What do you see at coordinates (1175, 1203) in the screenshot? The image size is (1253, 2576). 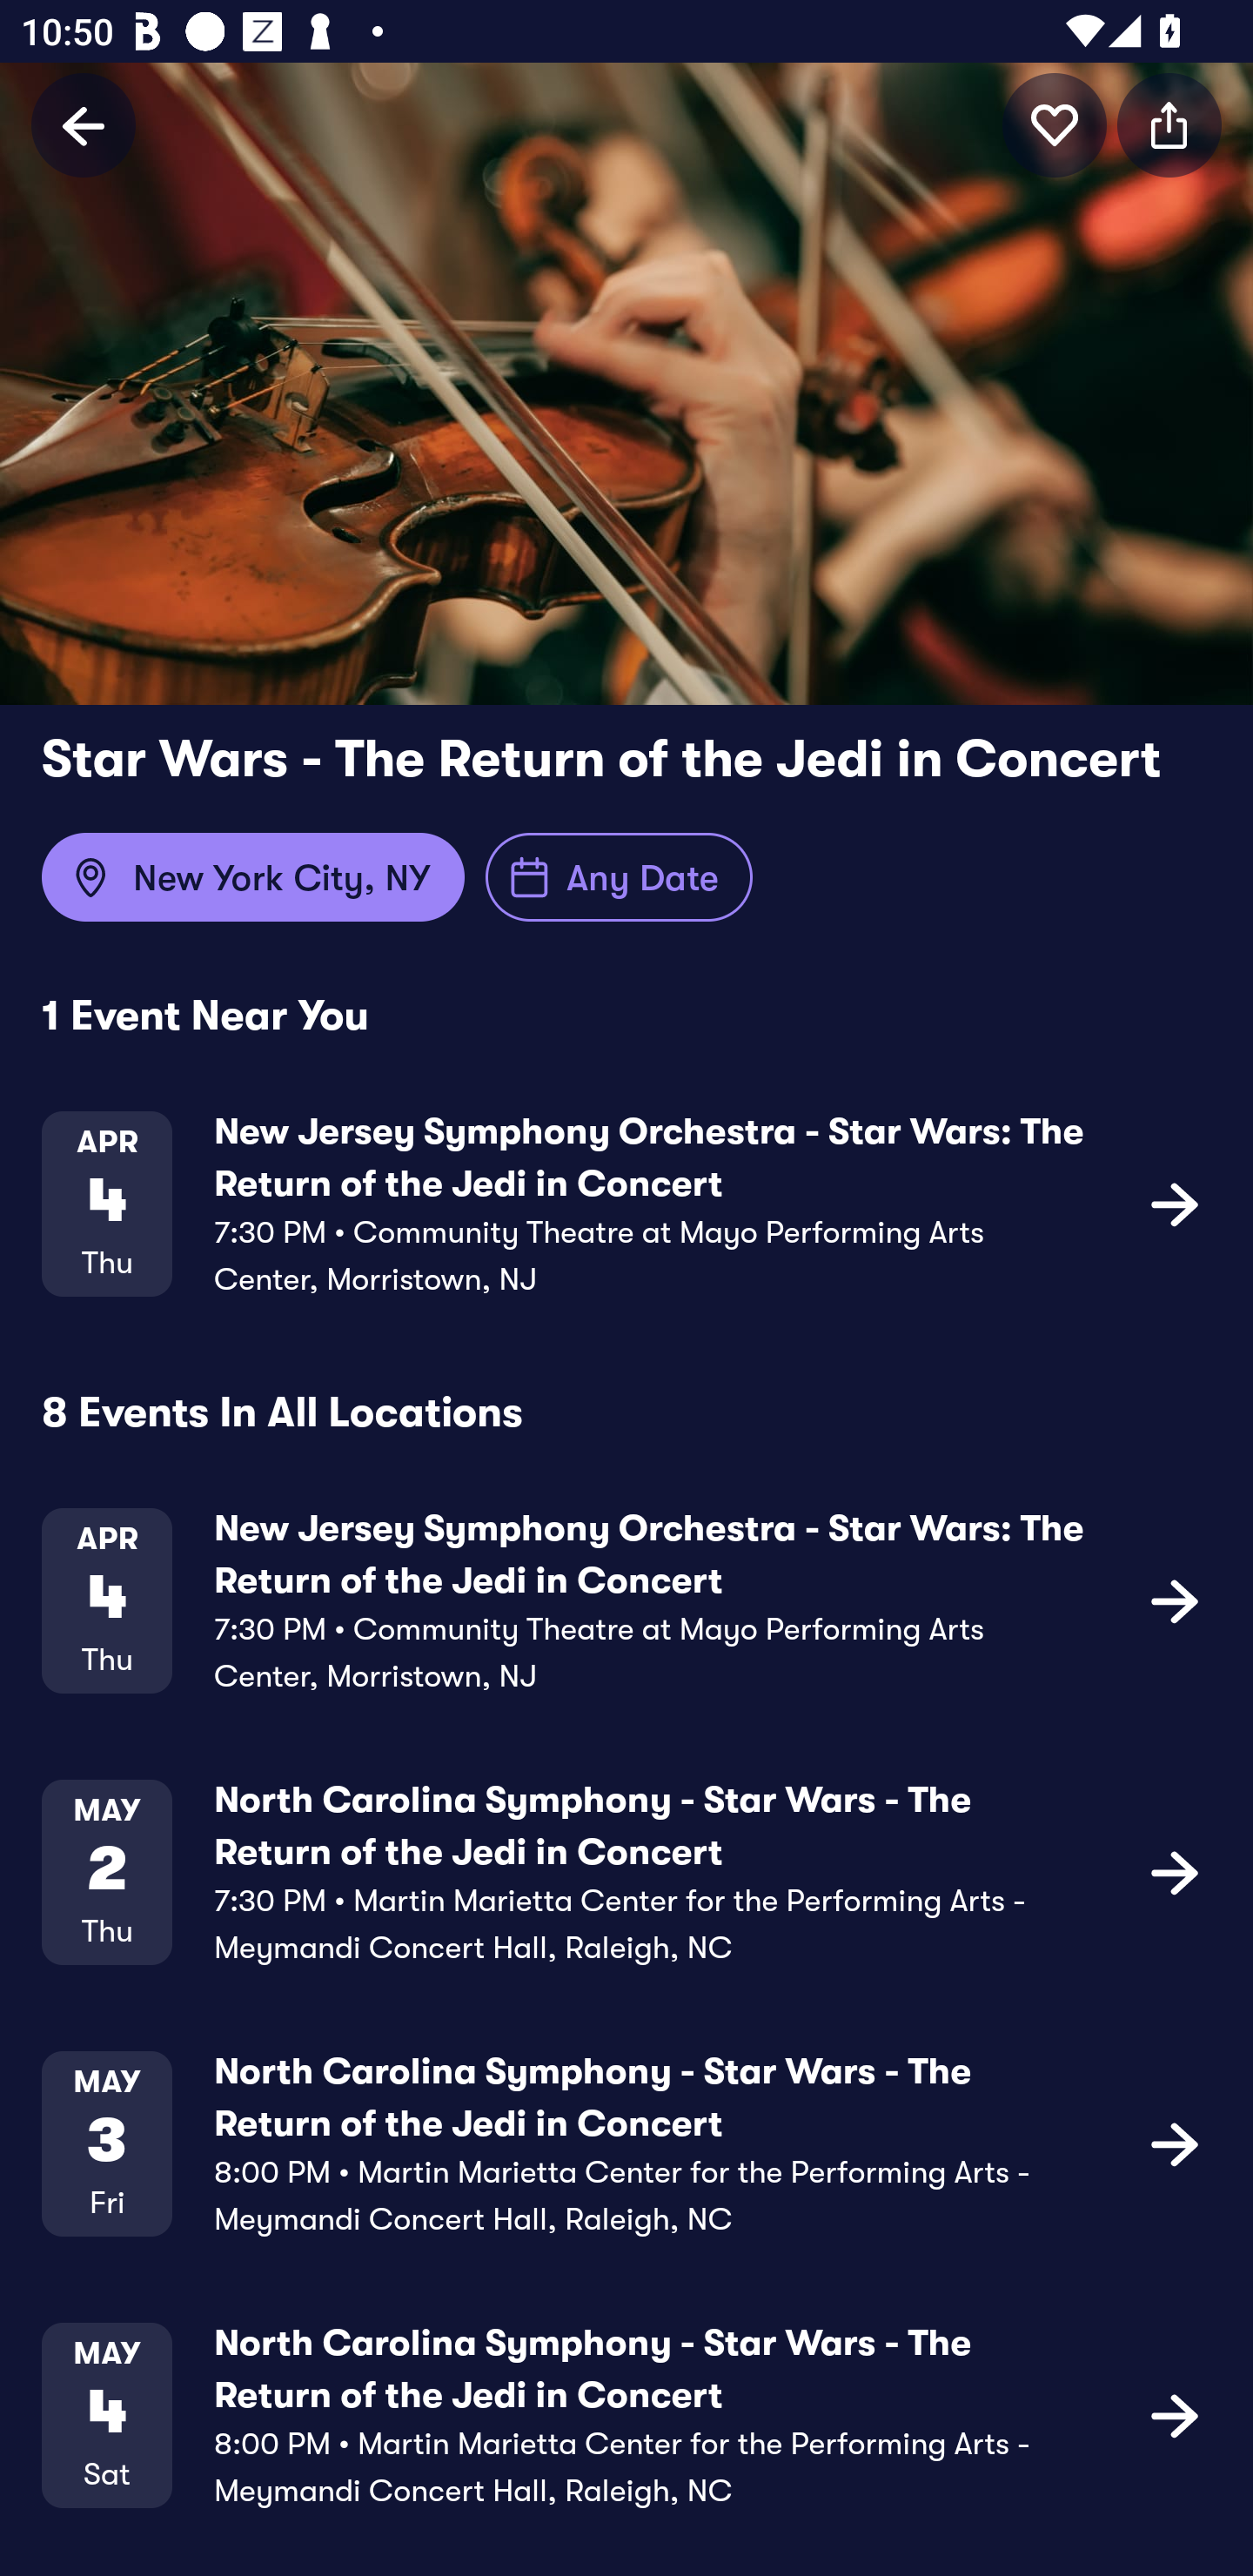 I see `icon button` at bounding box center [1175, 1203].